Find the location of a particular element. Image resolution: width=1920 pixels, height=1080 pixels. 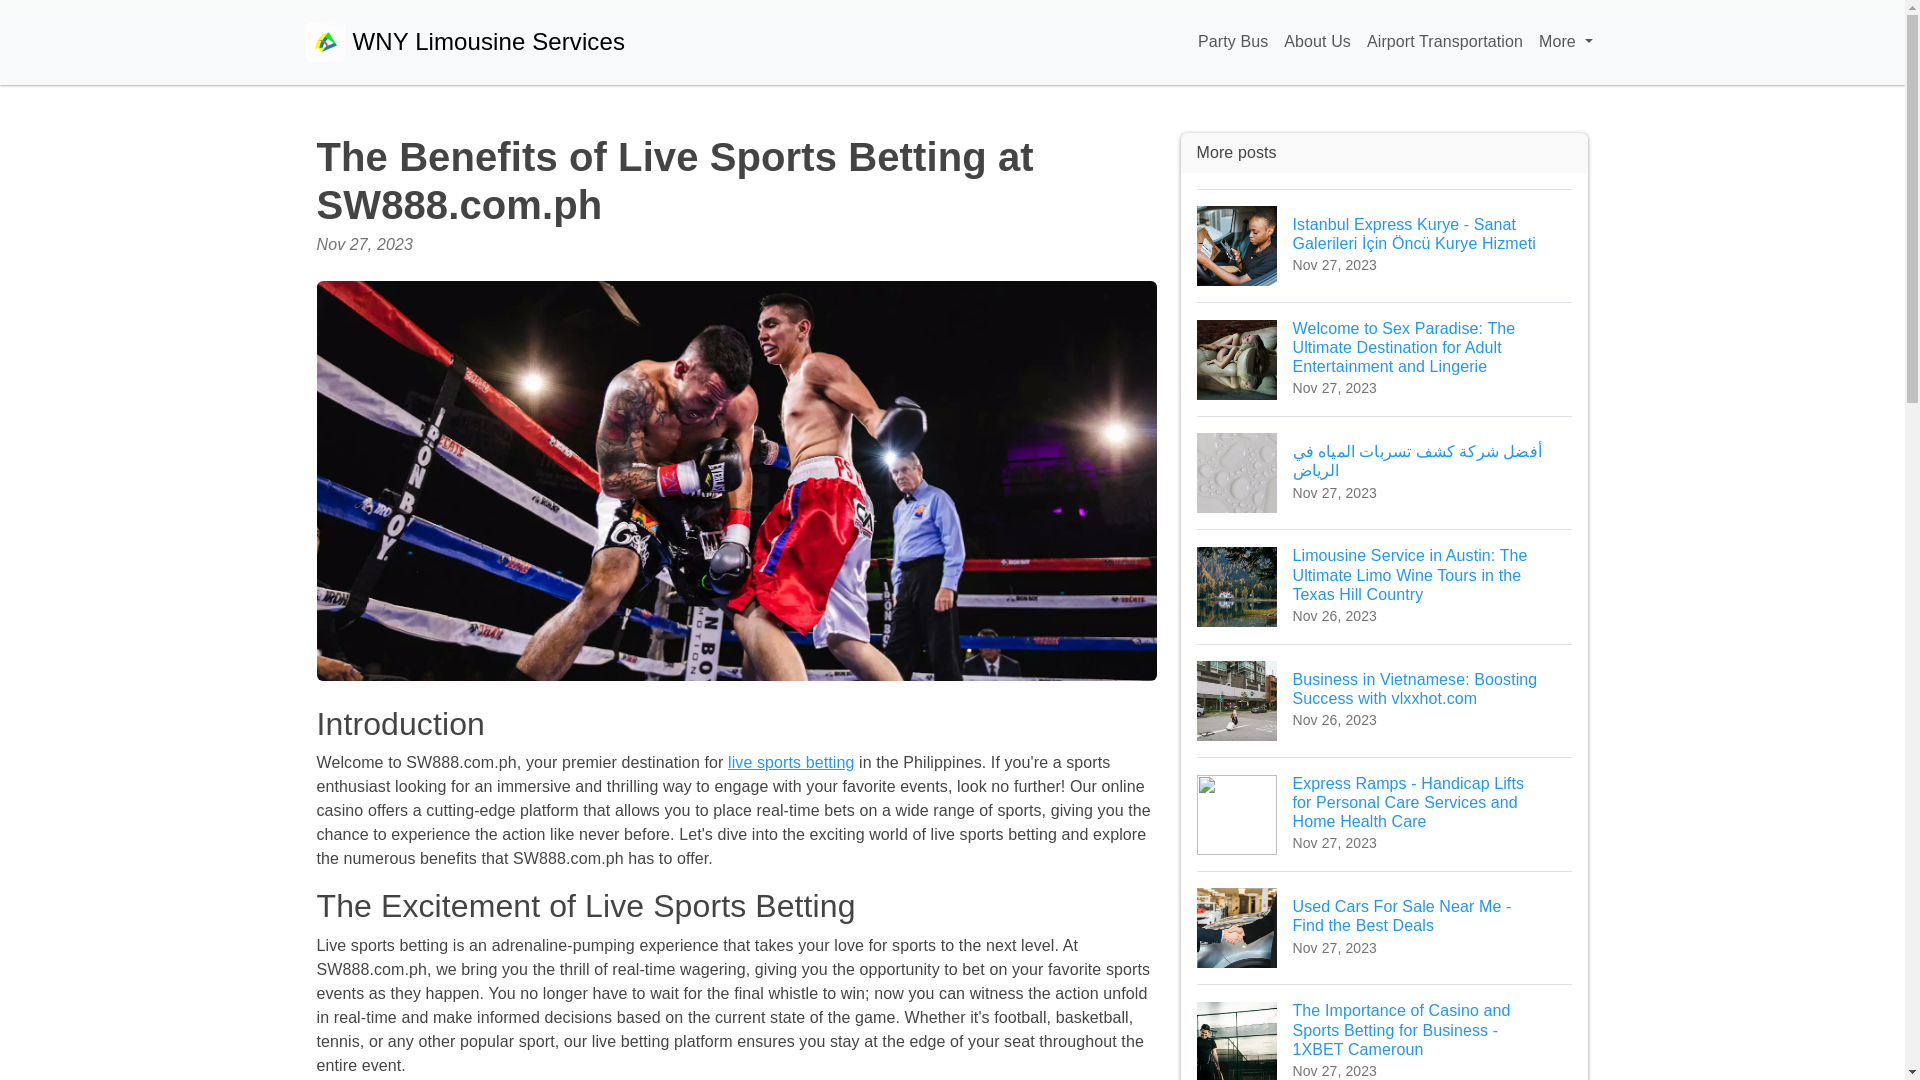

About Us is located at coordinates (1318, 42).